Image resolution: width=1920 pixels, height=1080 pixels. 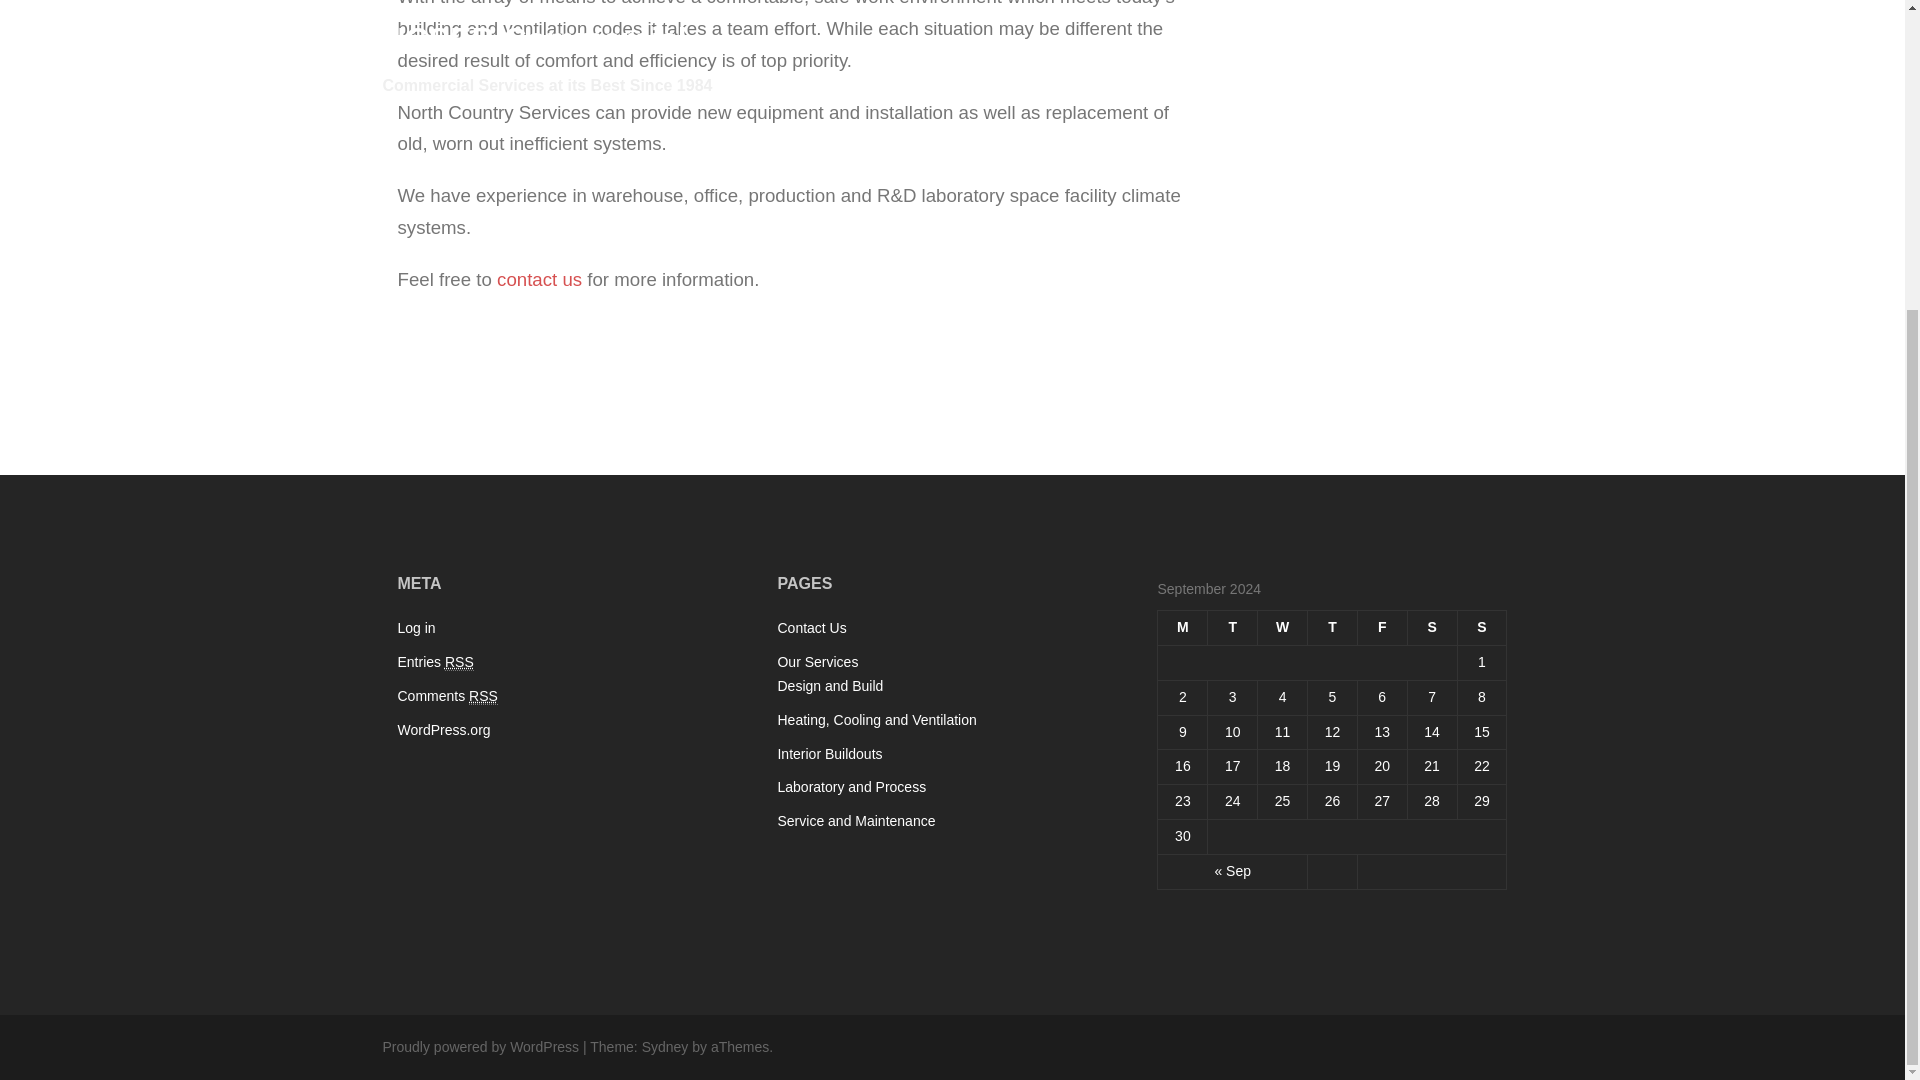 I want to click on Thursday, so click(x=1332, y=628).